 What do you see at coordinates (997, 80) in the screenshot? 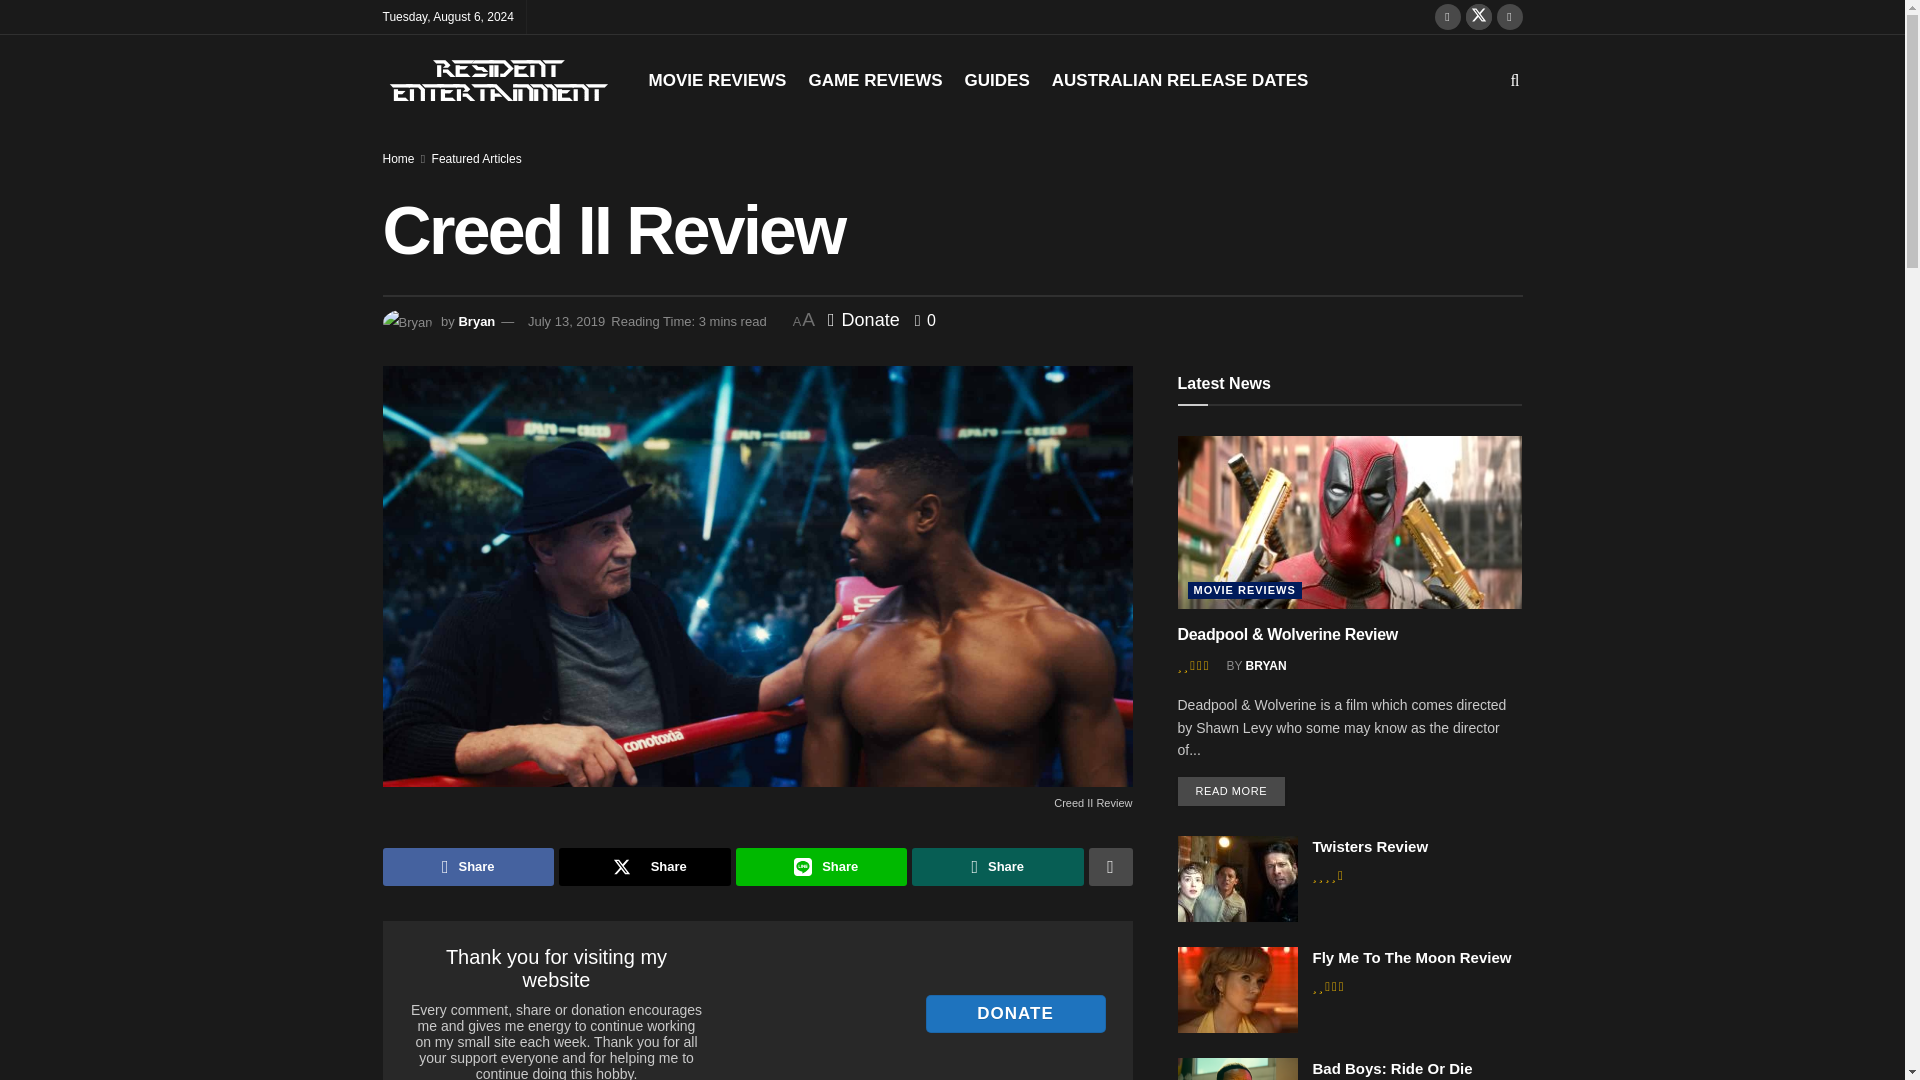
I see `GUIDES` at bounding box center [997, 80].